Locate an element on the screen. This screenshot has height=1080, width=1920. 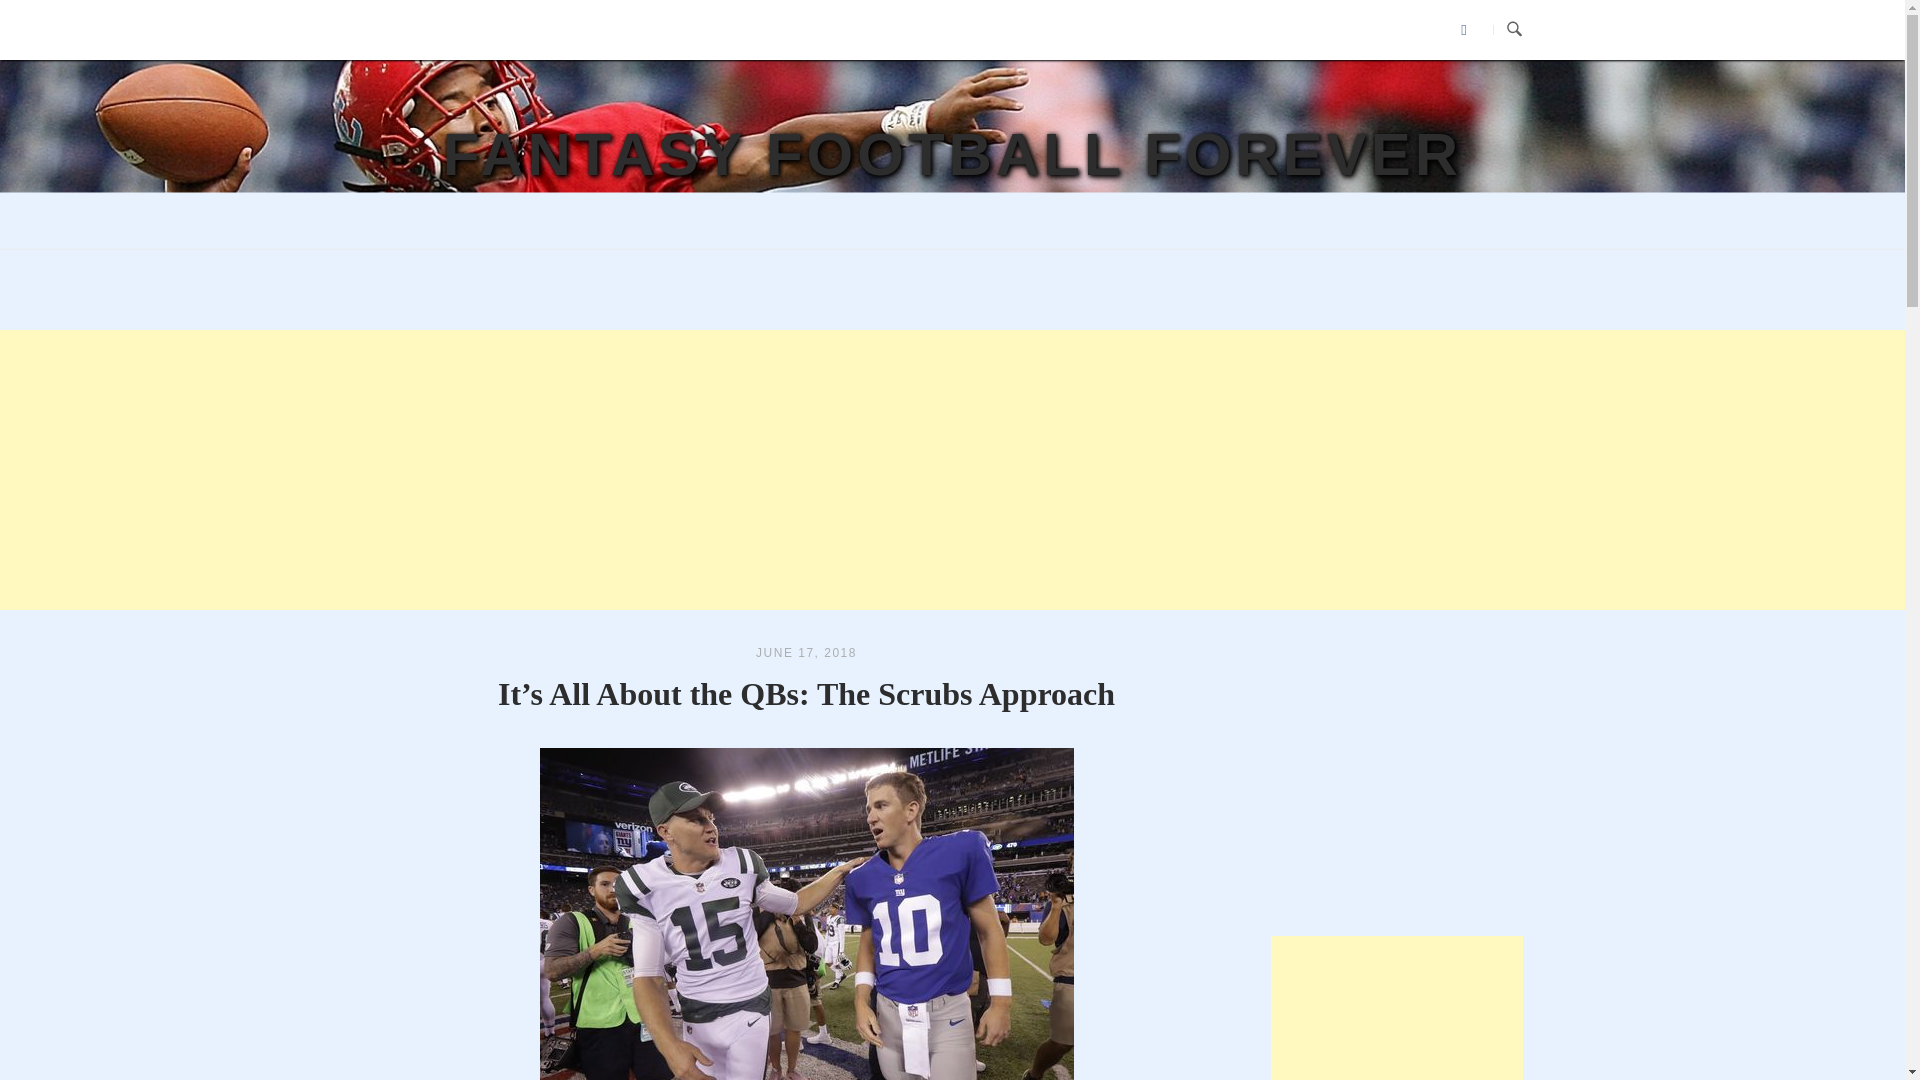
Advertisement is located at coordinates (1396, 1008).